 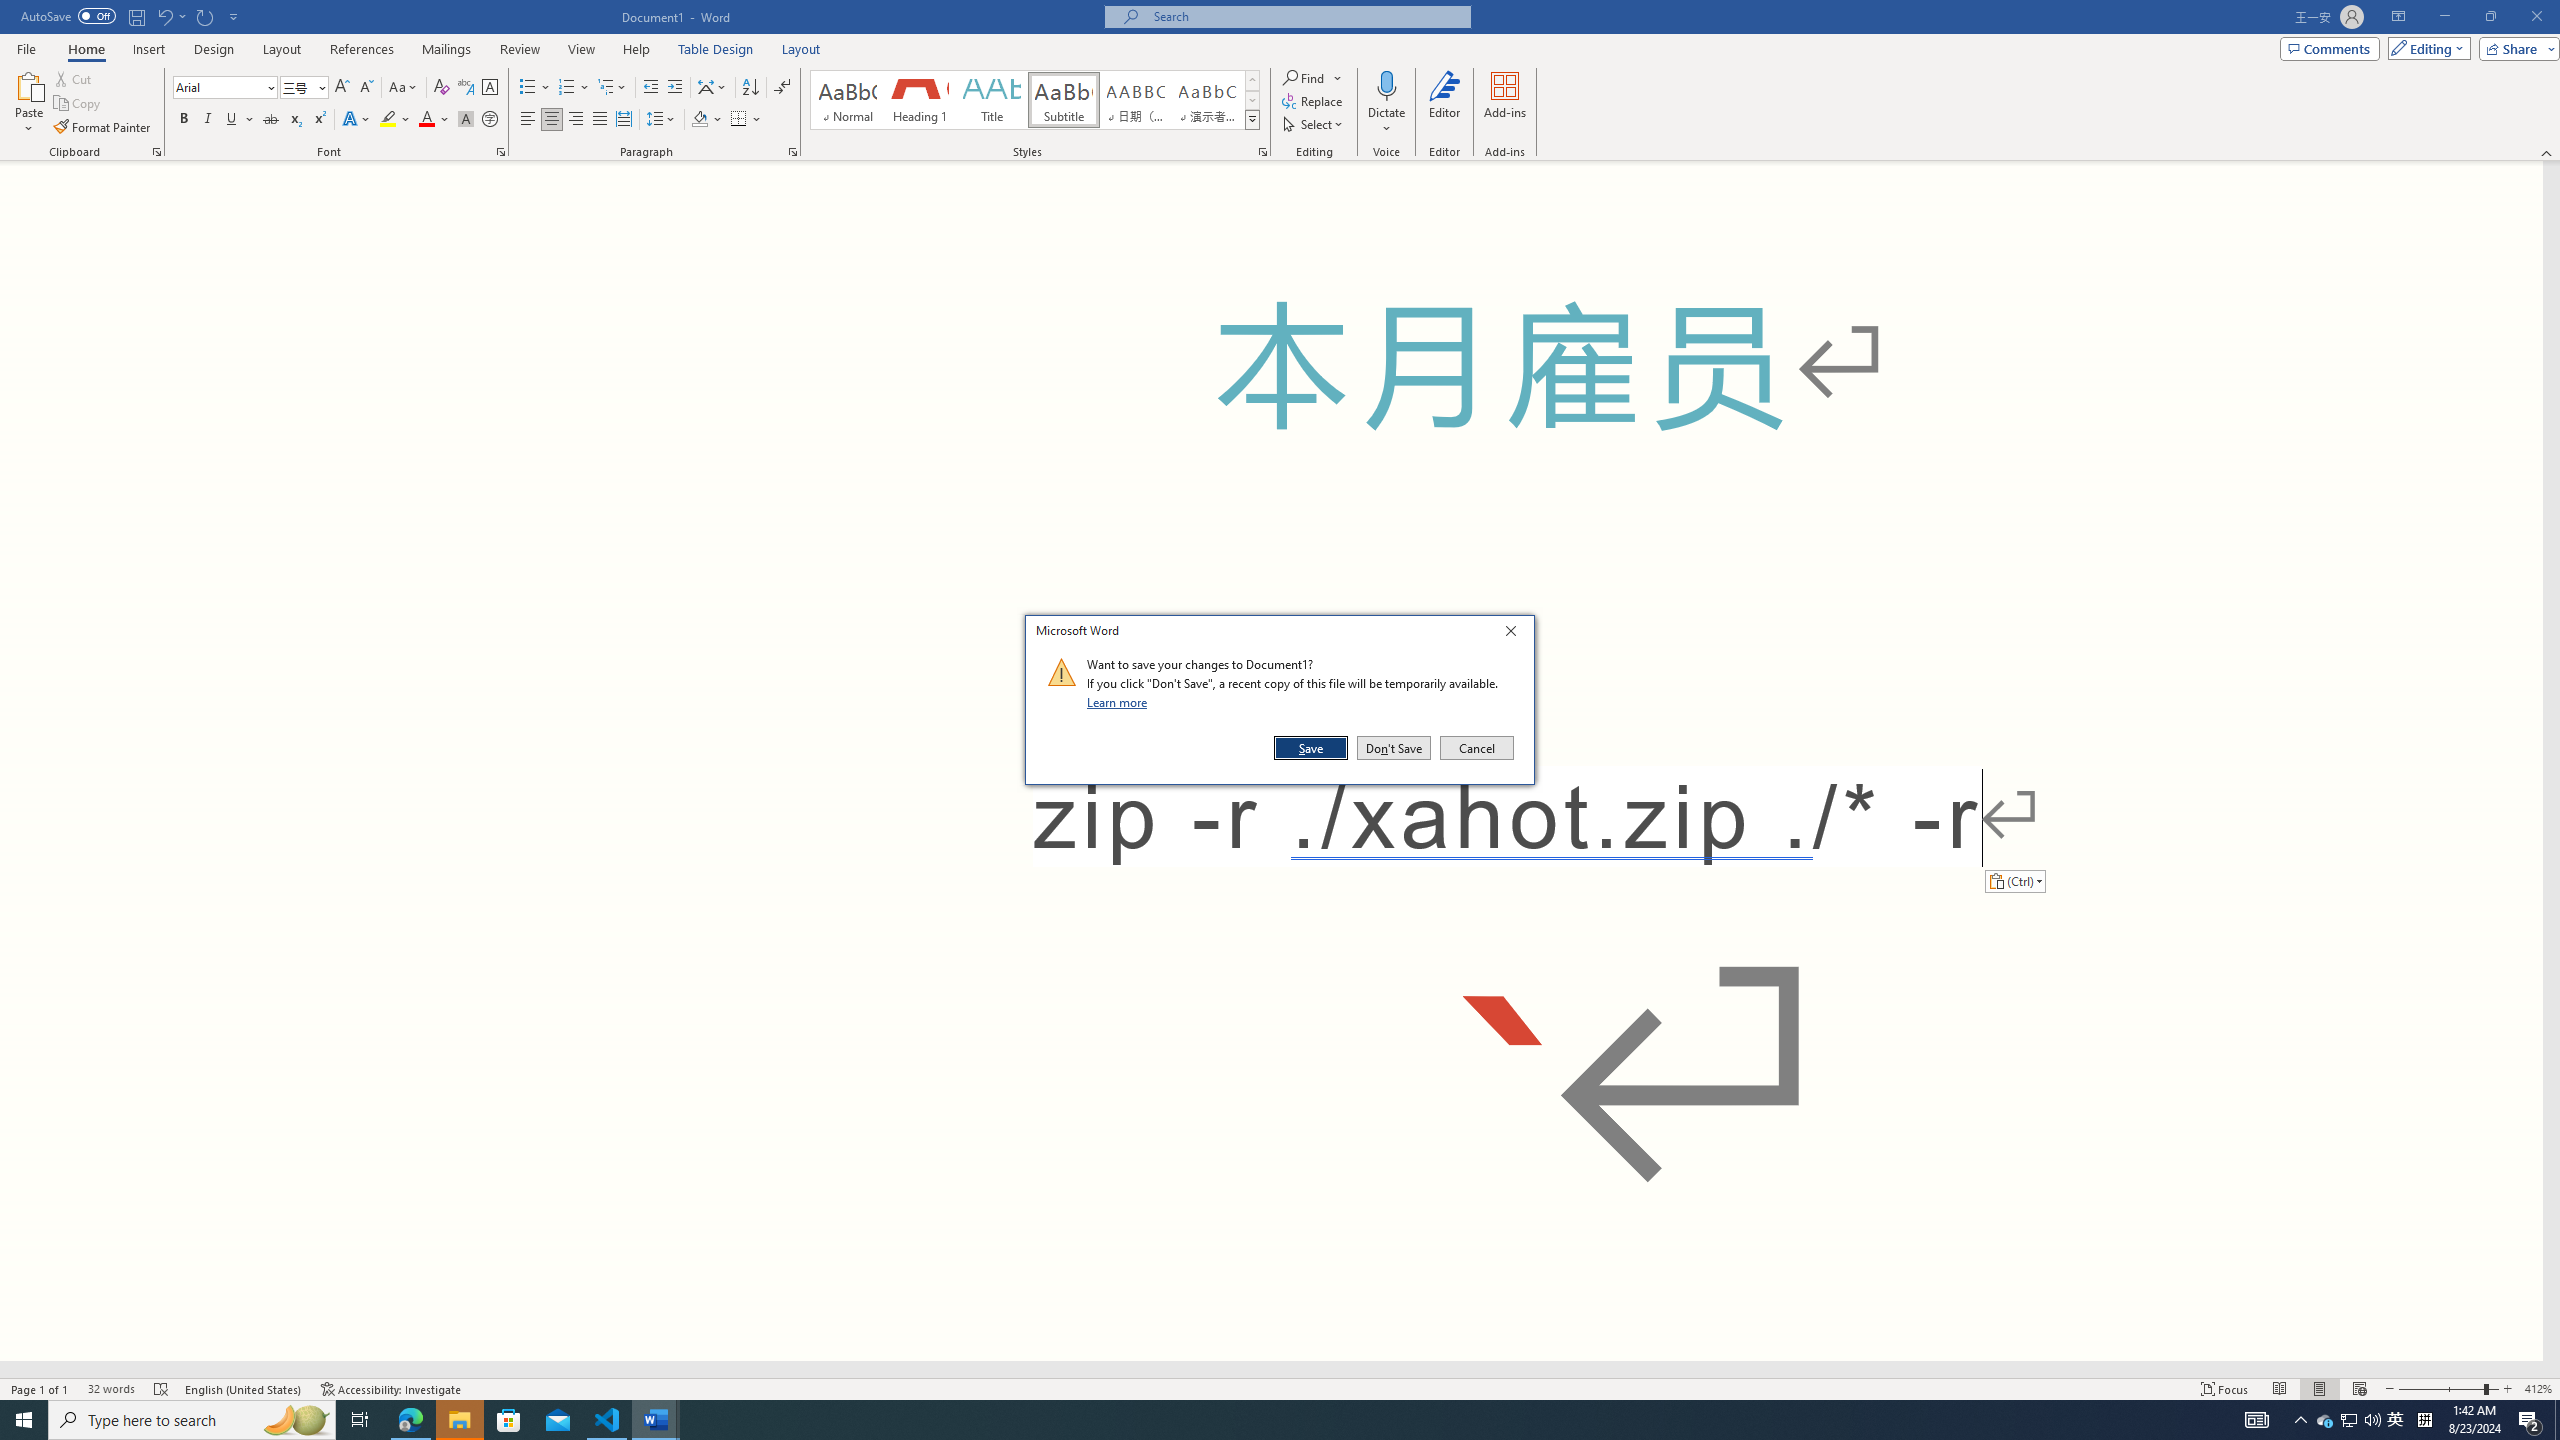 What do you see at coordinates (192, 1420) in the screenshot?
I see `Type here to search` at bounding box center [192, 1420].